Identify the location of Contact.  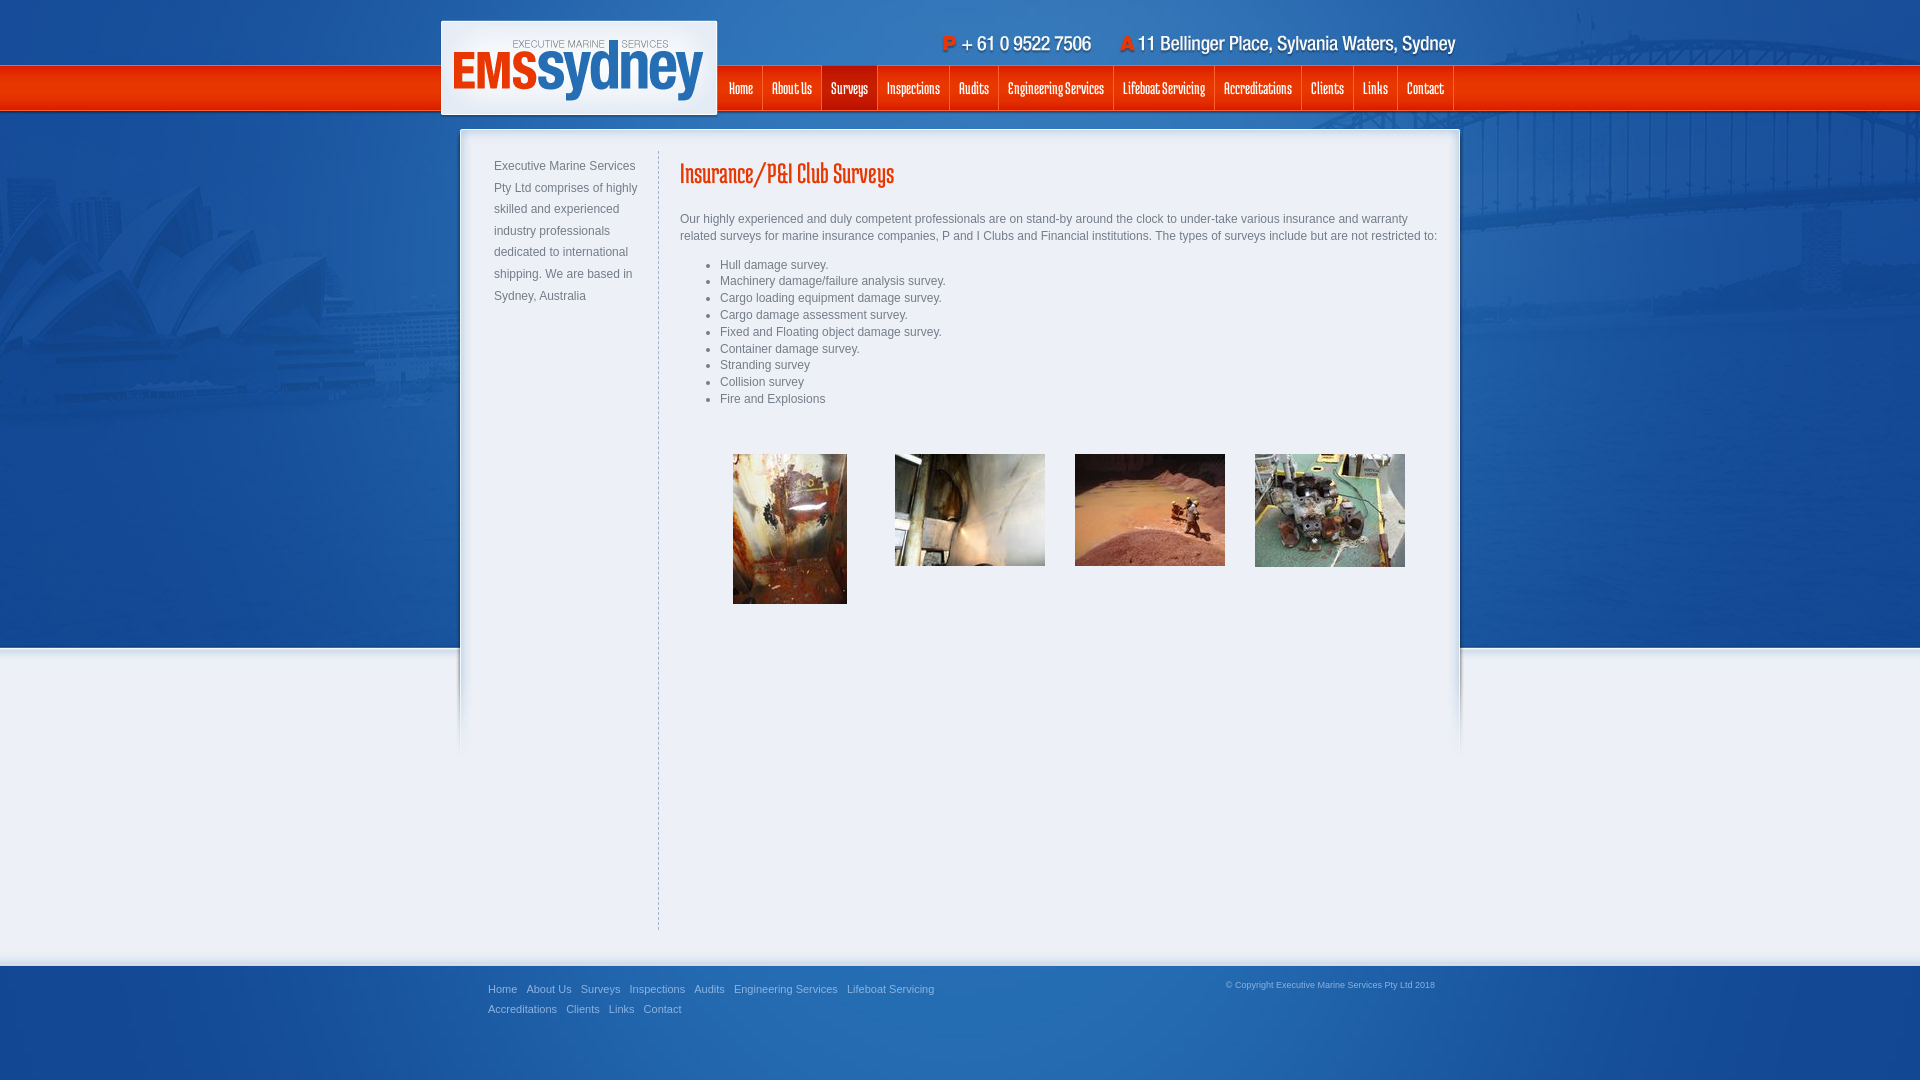
(663, 1009).